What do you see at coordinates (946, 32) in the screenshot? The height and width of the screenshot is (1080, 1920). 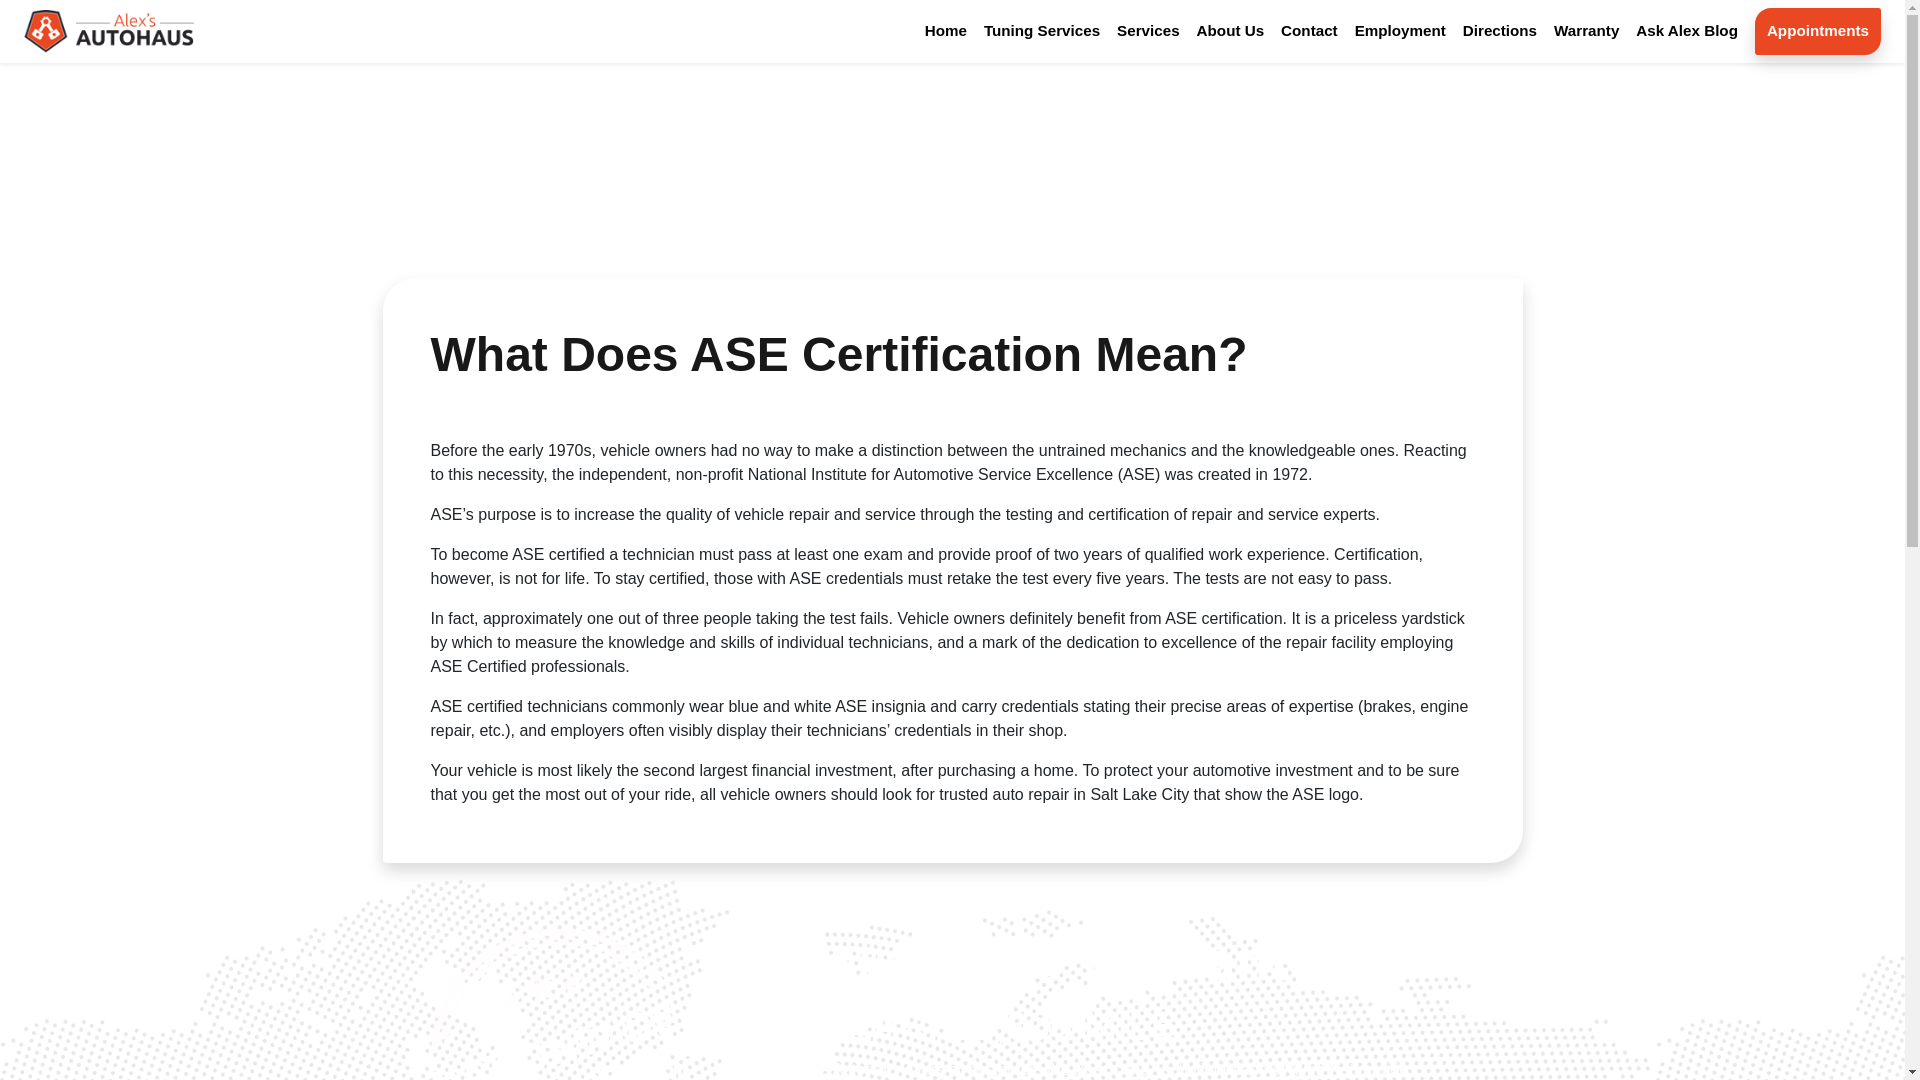 I see `Home` at bounding box center [946, 32].